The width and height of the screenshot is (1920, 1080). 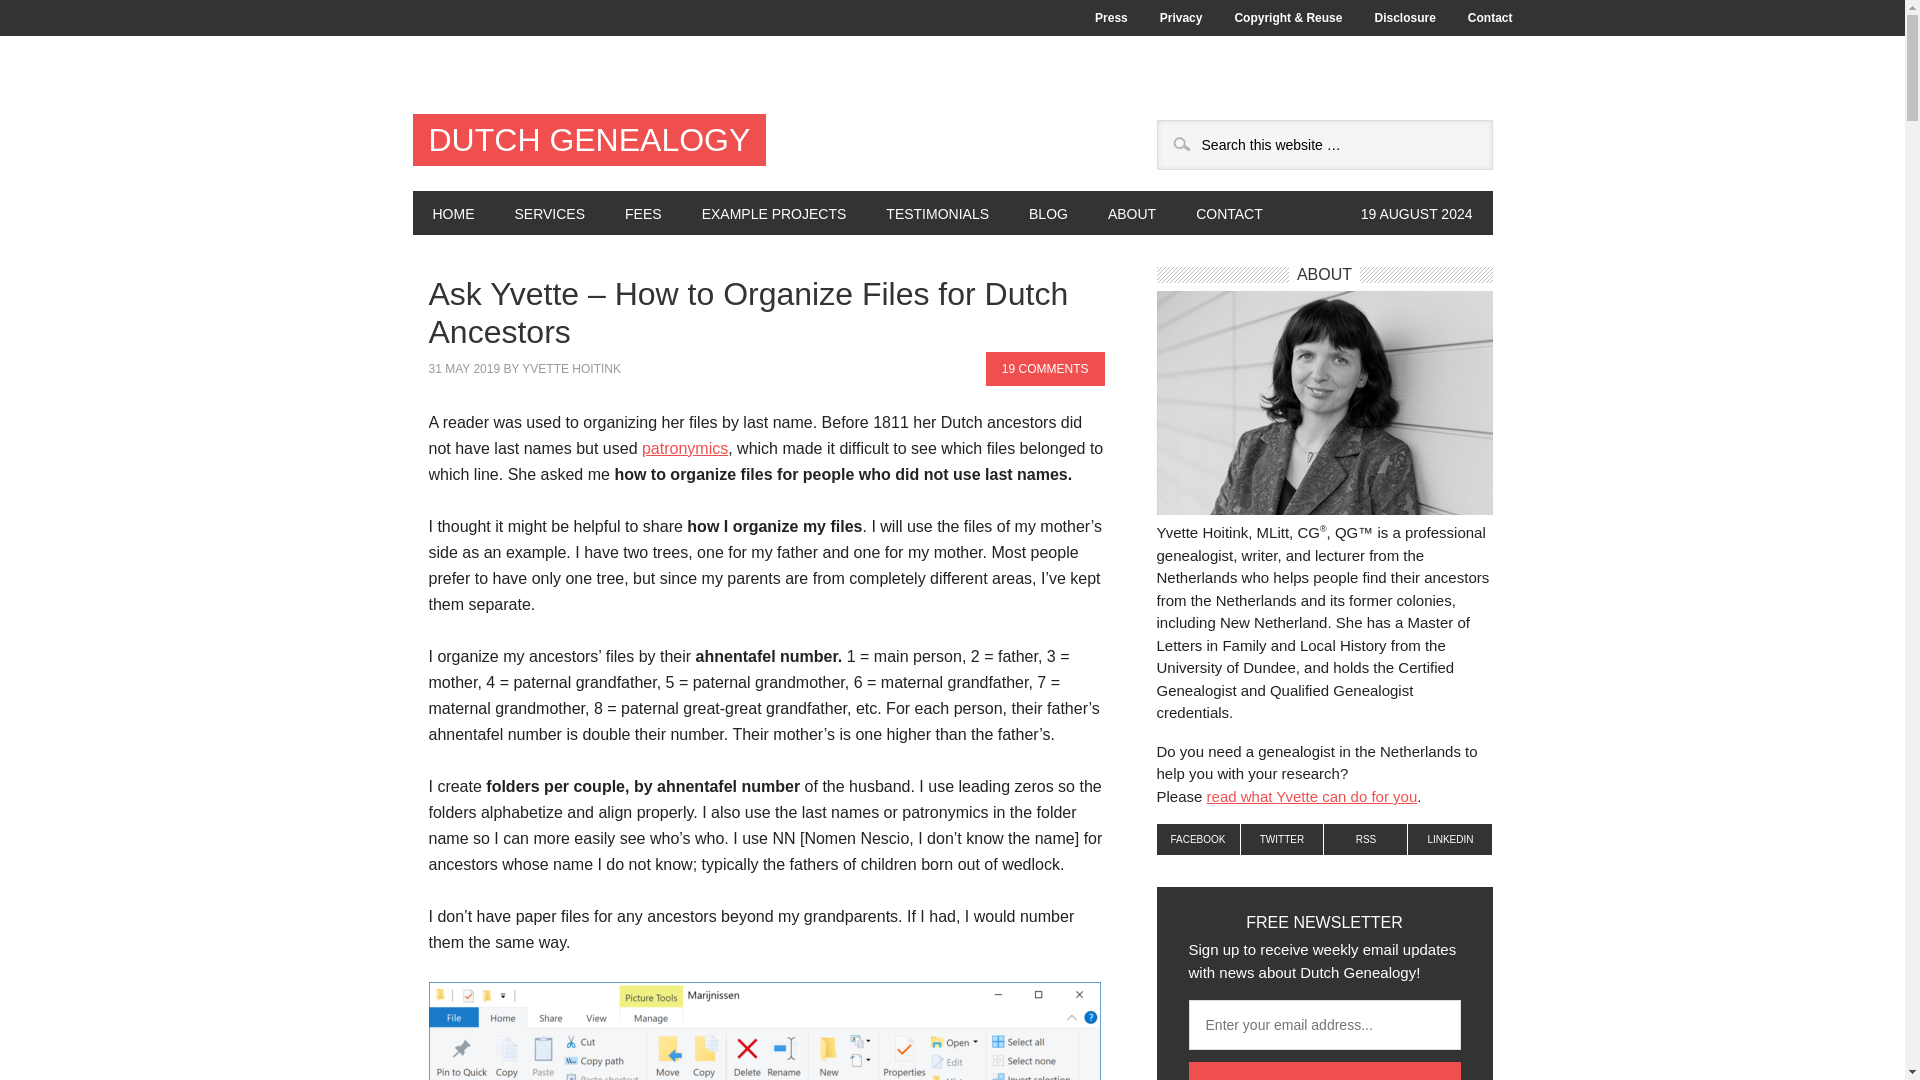 I want to click on EXAMPLE PROJECTS, so click(x=774, y=213).